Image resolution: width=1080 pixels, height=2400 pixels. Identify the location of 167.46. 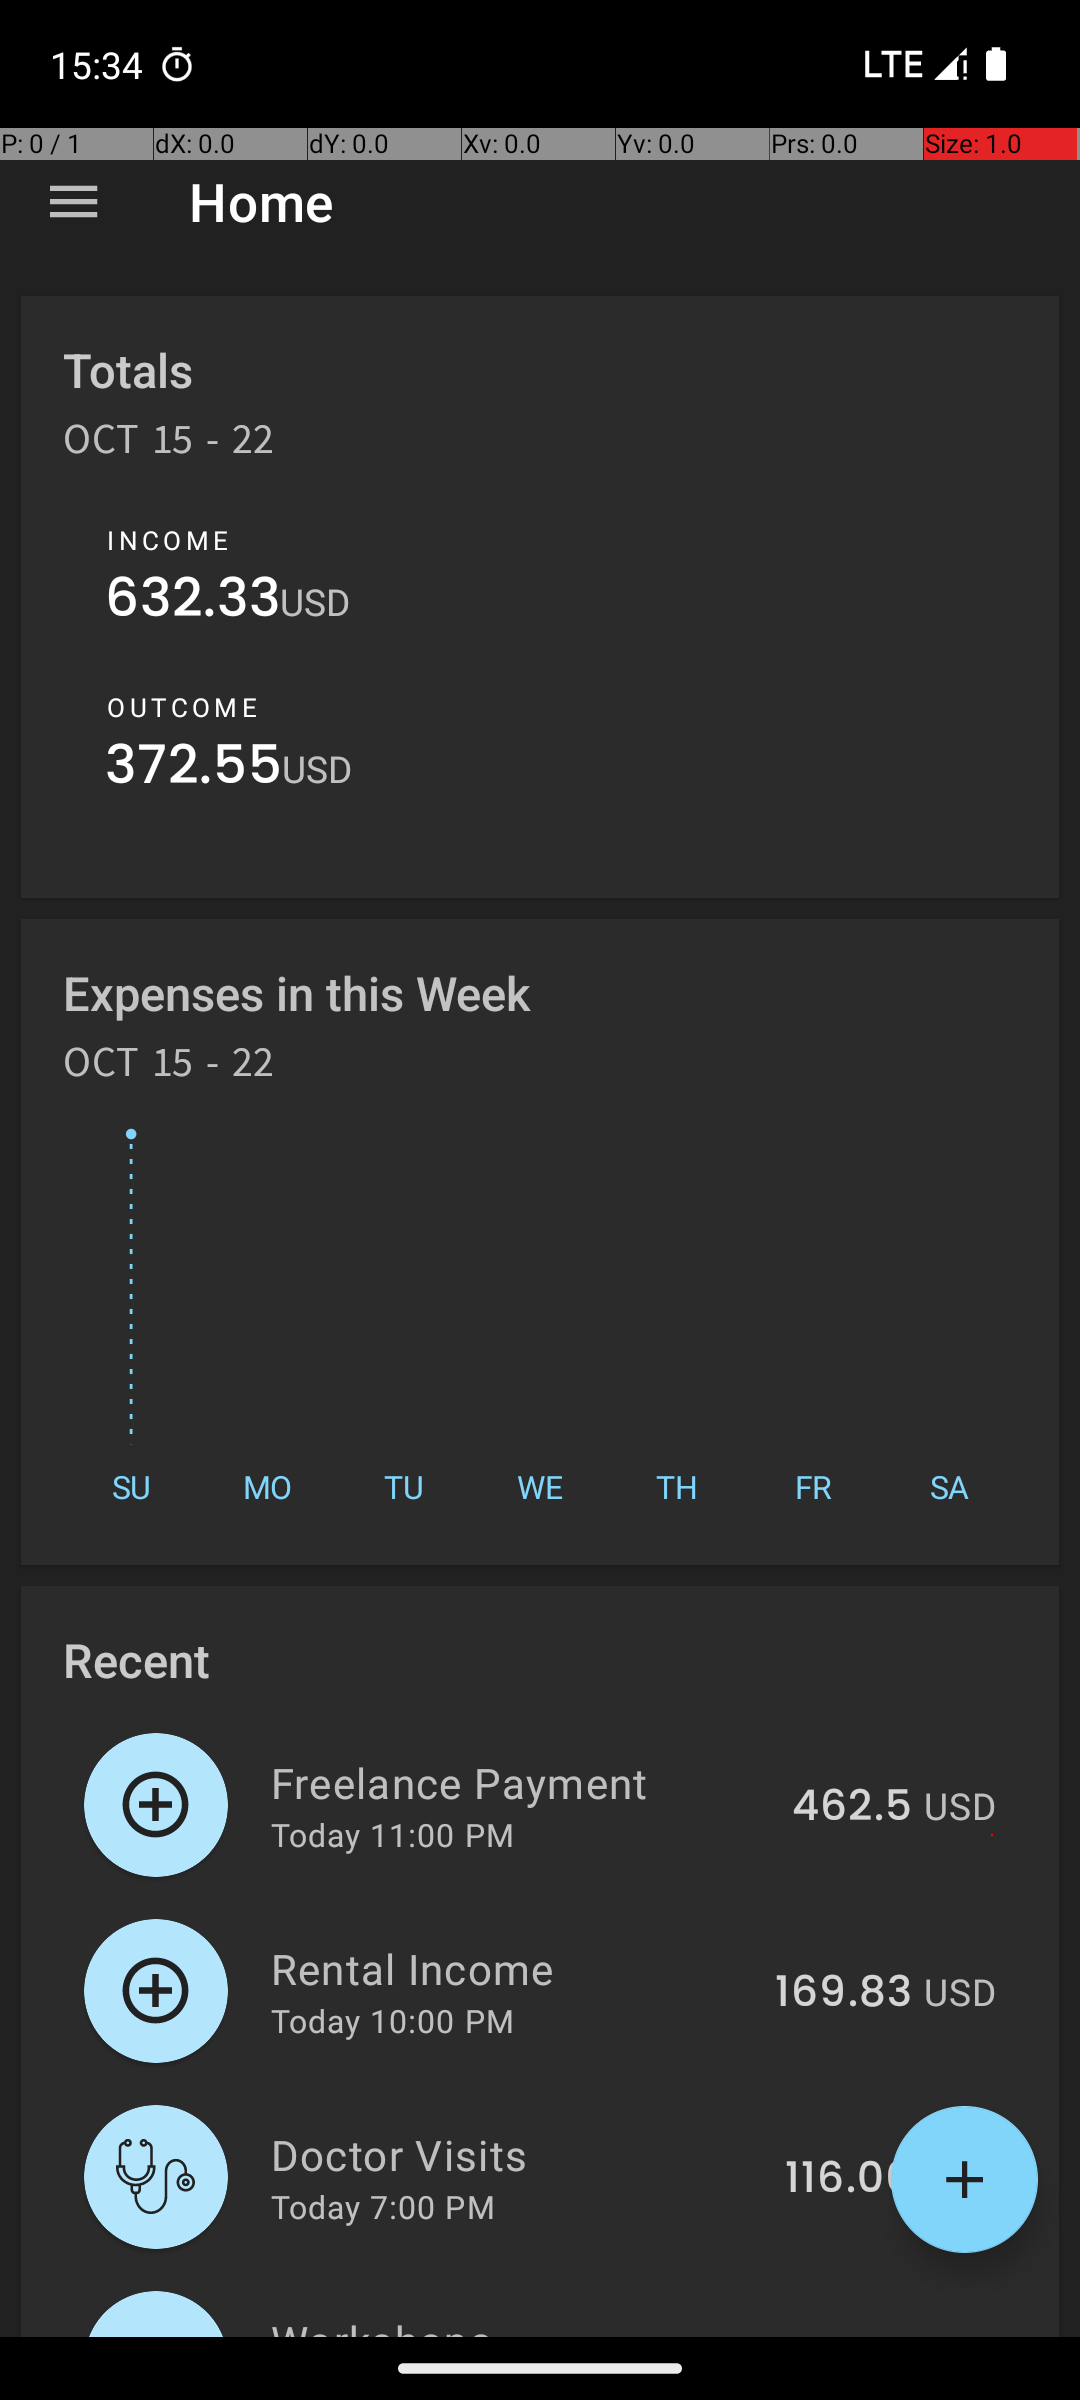
(844, 2334).